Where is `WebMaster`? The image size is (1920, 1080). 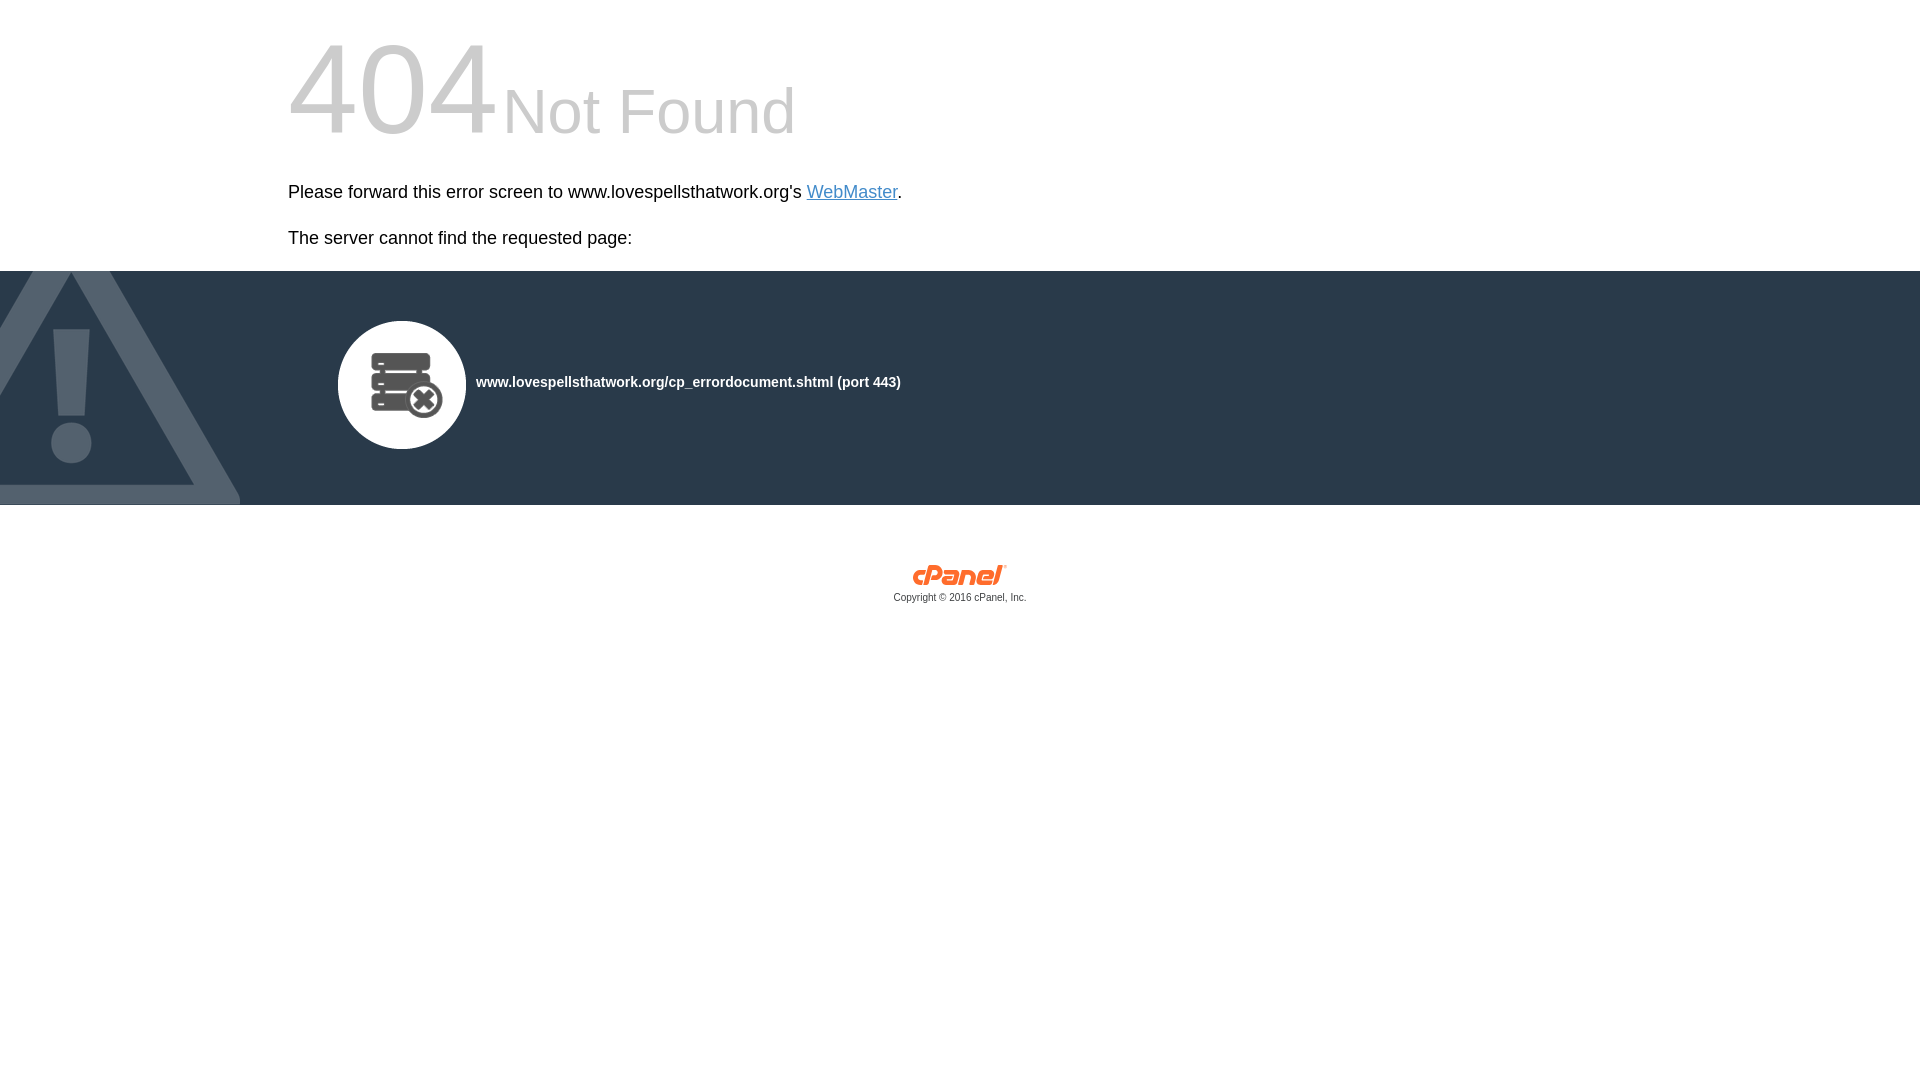 WebMaster is located at coordinates (852, 192).